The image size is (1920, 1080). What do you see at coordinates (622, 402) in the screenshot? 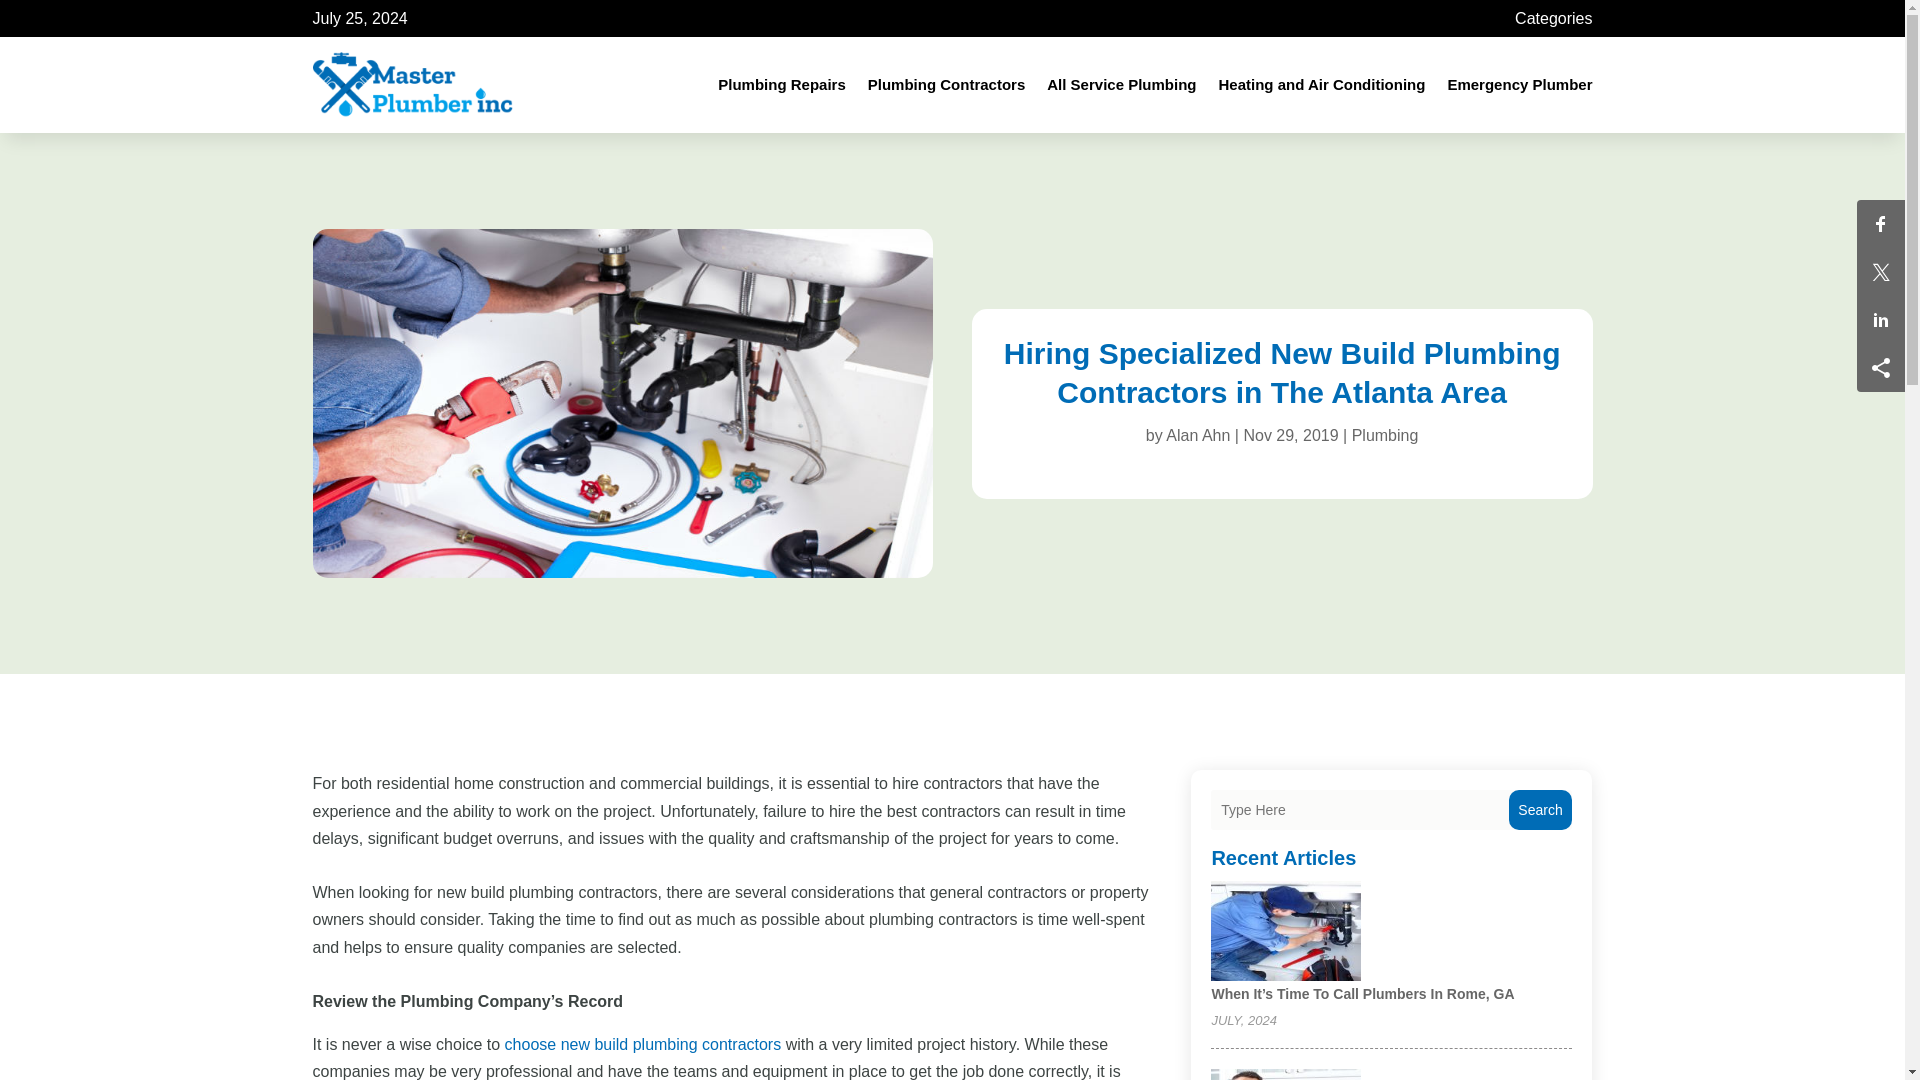
I see `Welcome To Master Plumber Inc` at bounding box center [622, 402].